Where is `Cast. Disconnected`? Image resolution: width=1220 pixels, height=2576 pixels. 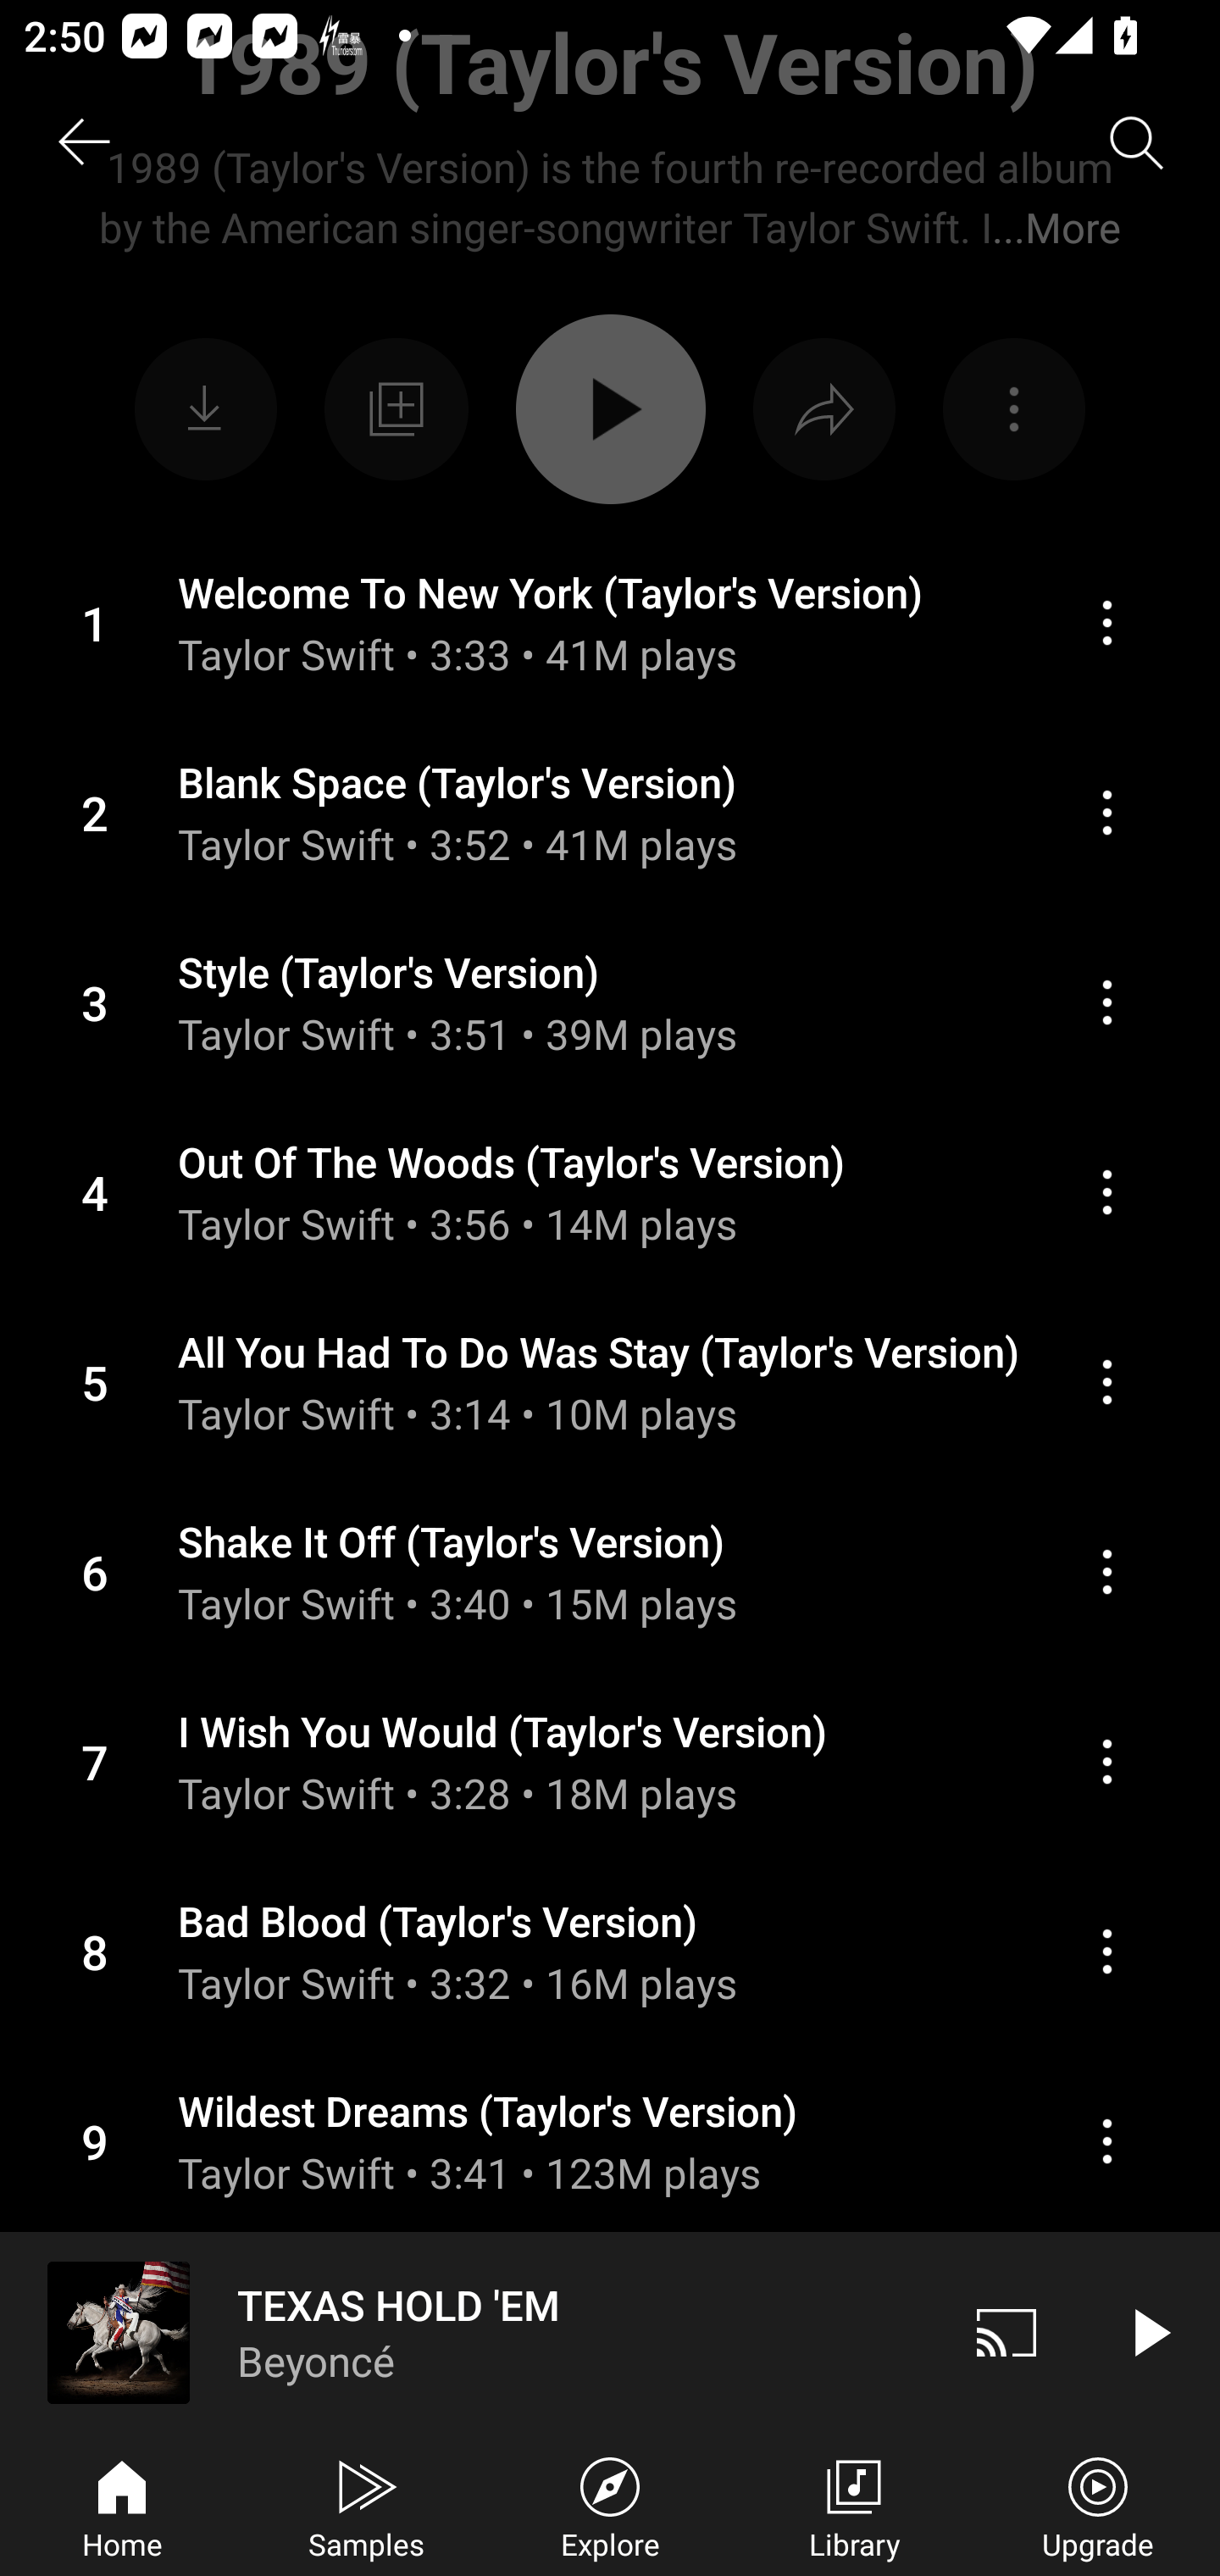
Cast. Disconnected is located at coordinates (1006, 2332).